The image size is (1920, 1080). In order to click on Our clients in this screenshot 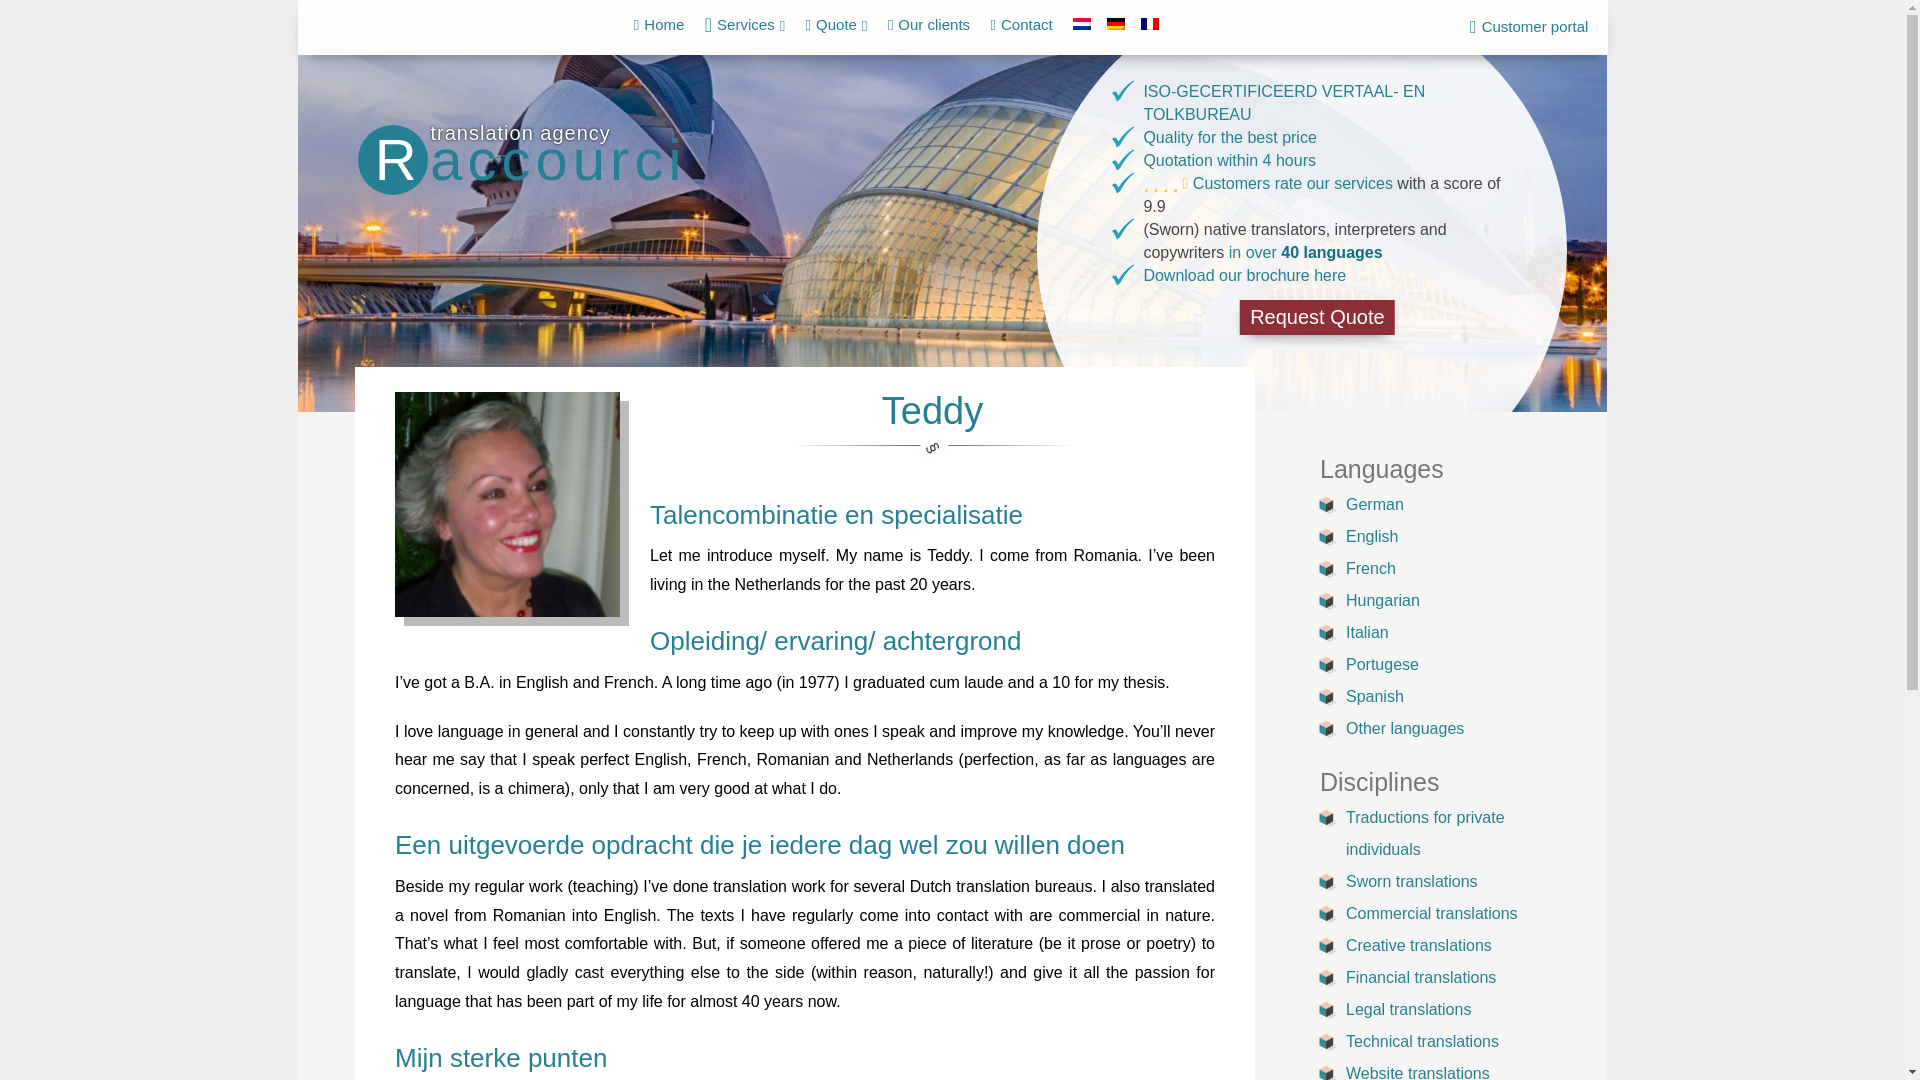, I will do `click(928, 24)`.